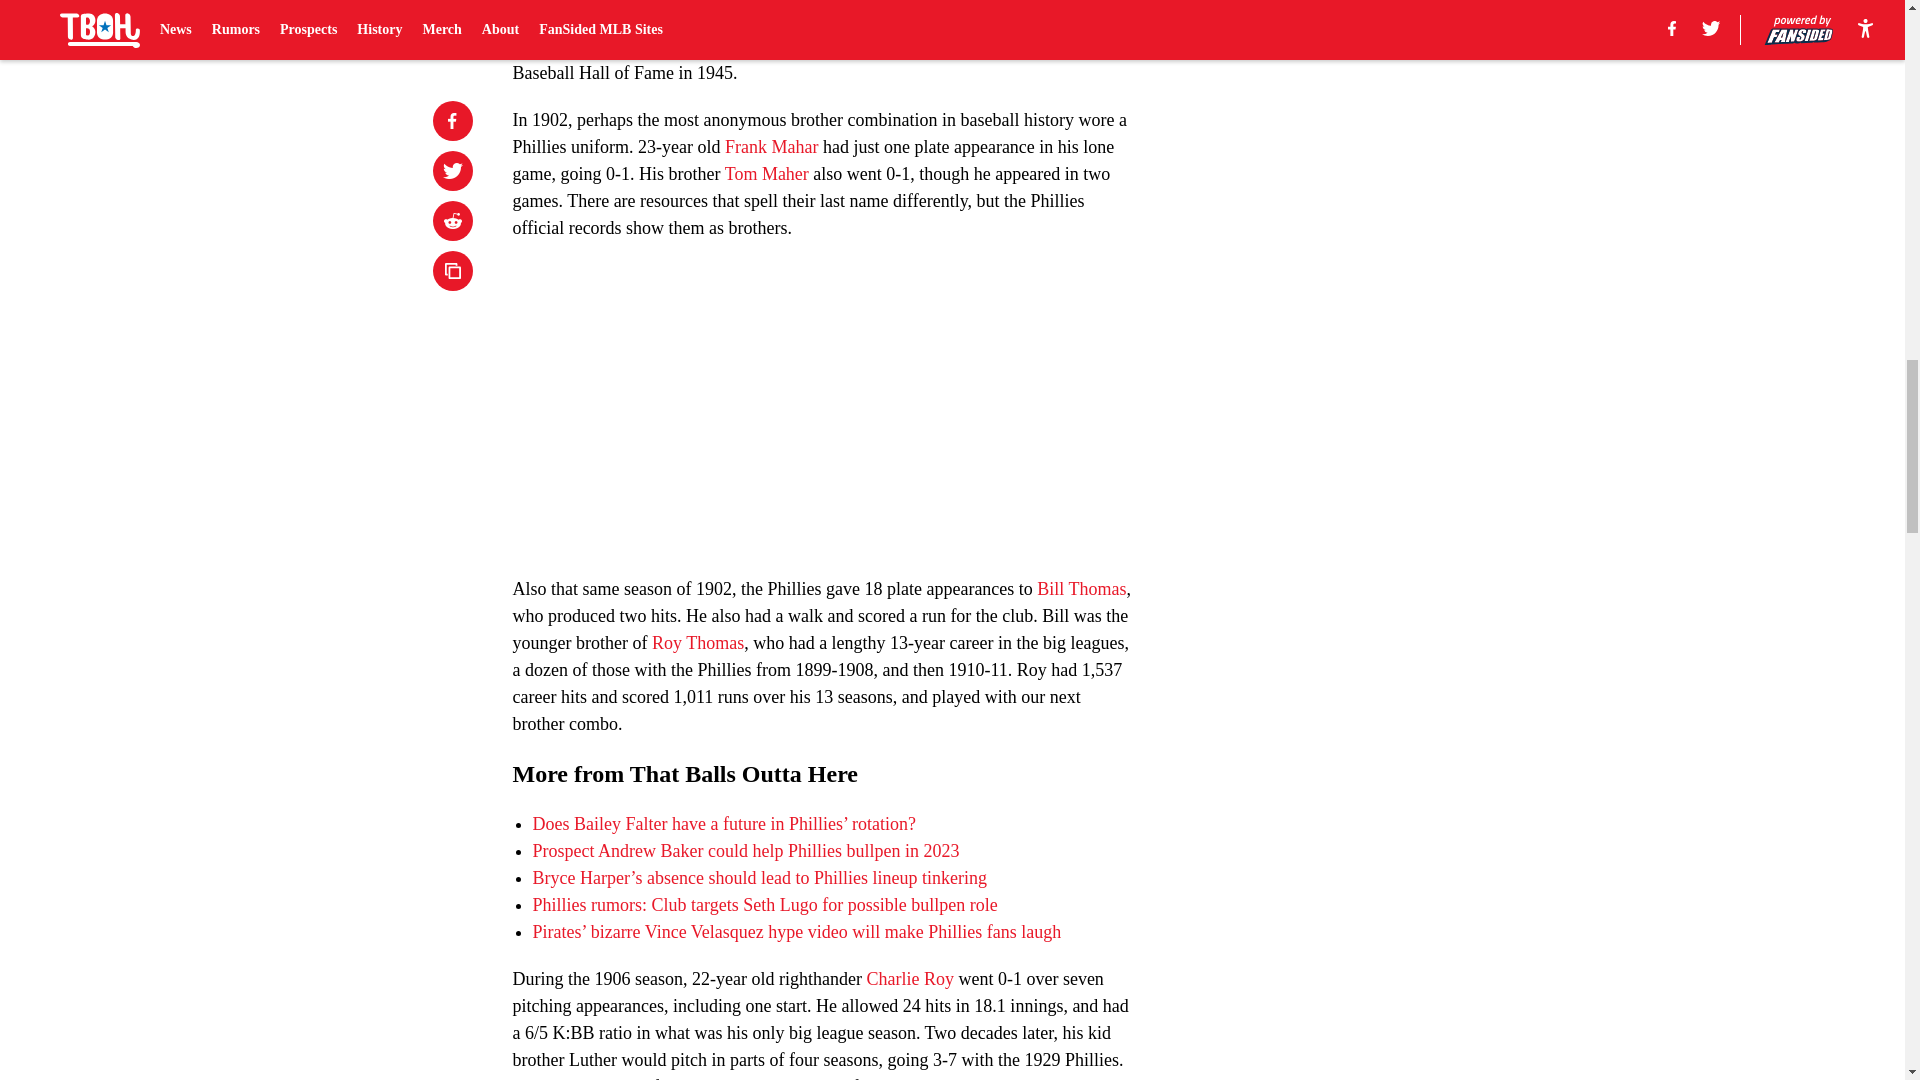 This screenshot has height=1080, width=1920. Describe the element at coordinates (1080, 588) in the screenshot. I see `Bill Thomas` at that location.